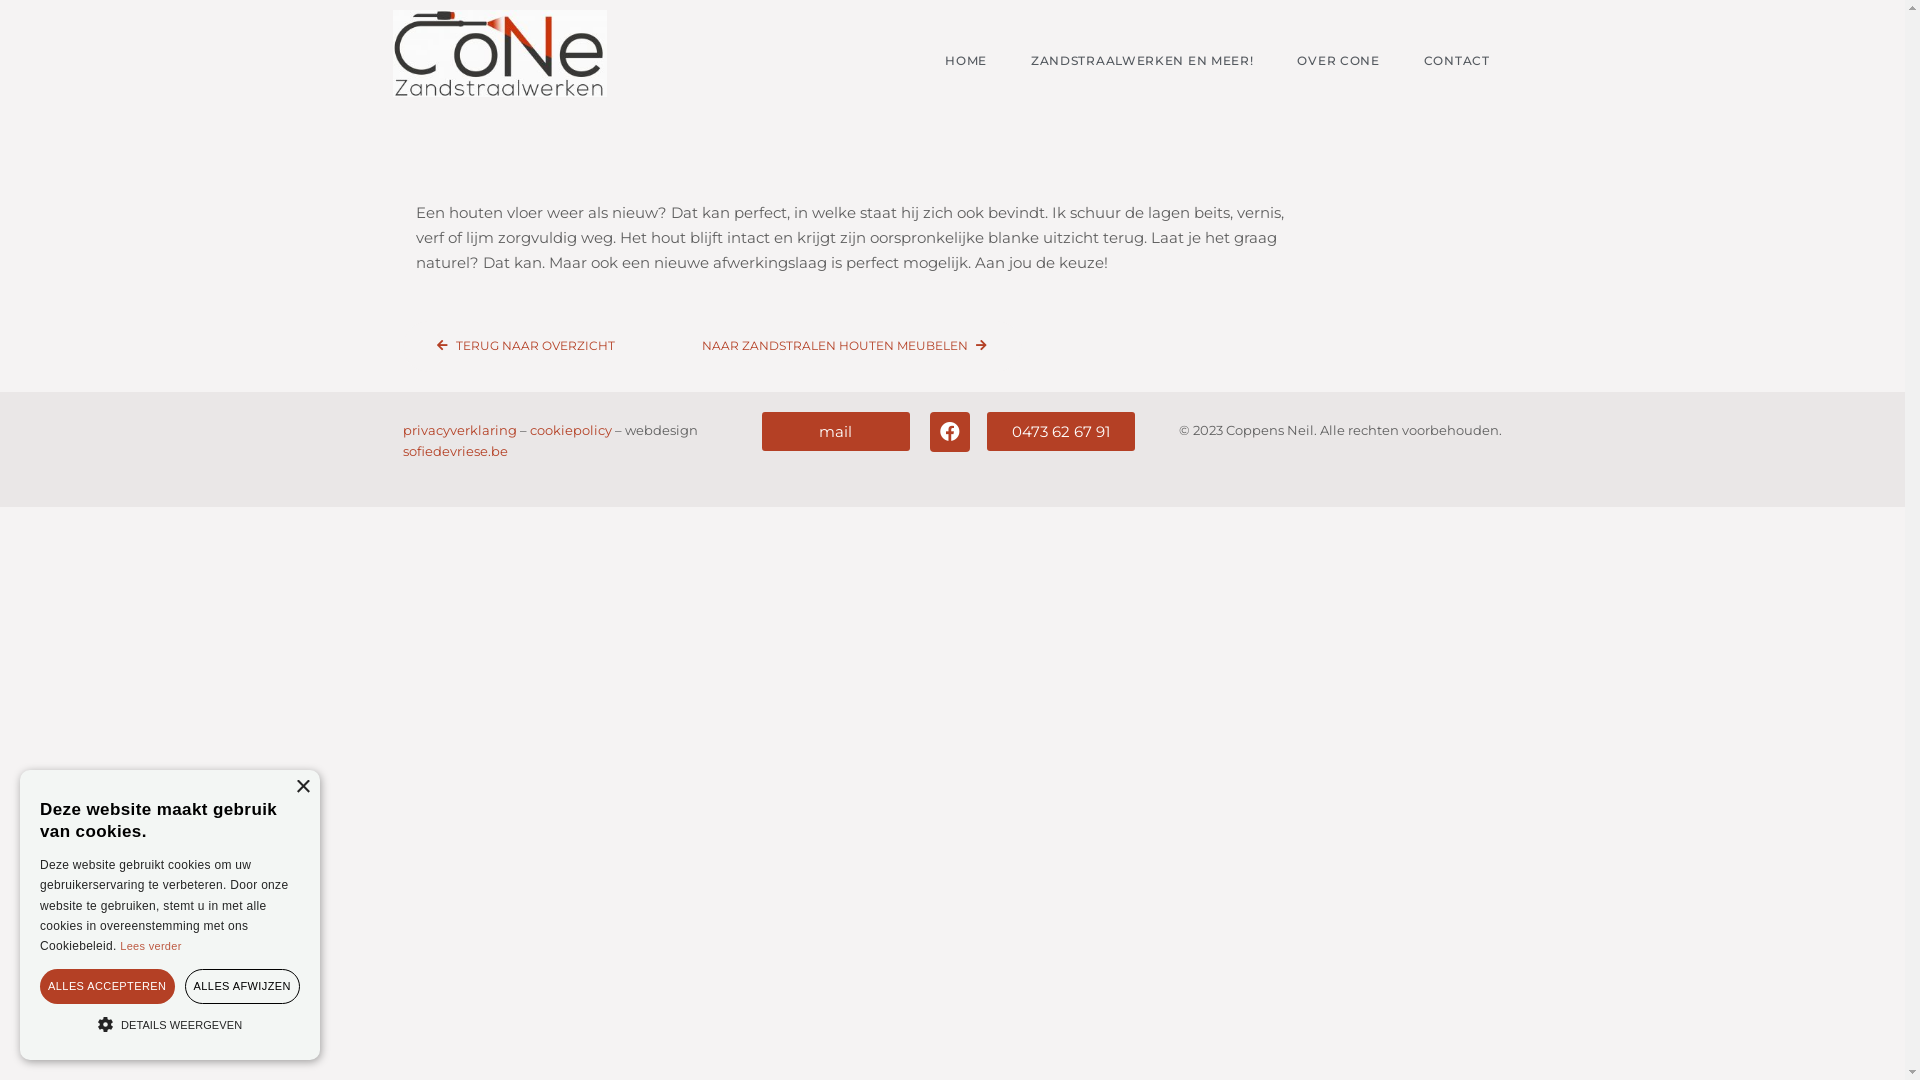  I want to click on ZANDSTRAALWERKEN EN MEER!, so click(1142, 61).